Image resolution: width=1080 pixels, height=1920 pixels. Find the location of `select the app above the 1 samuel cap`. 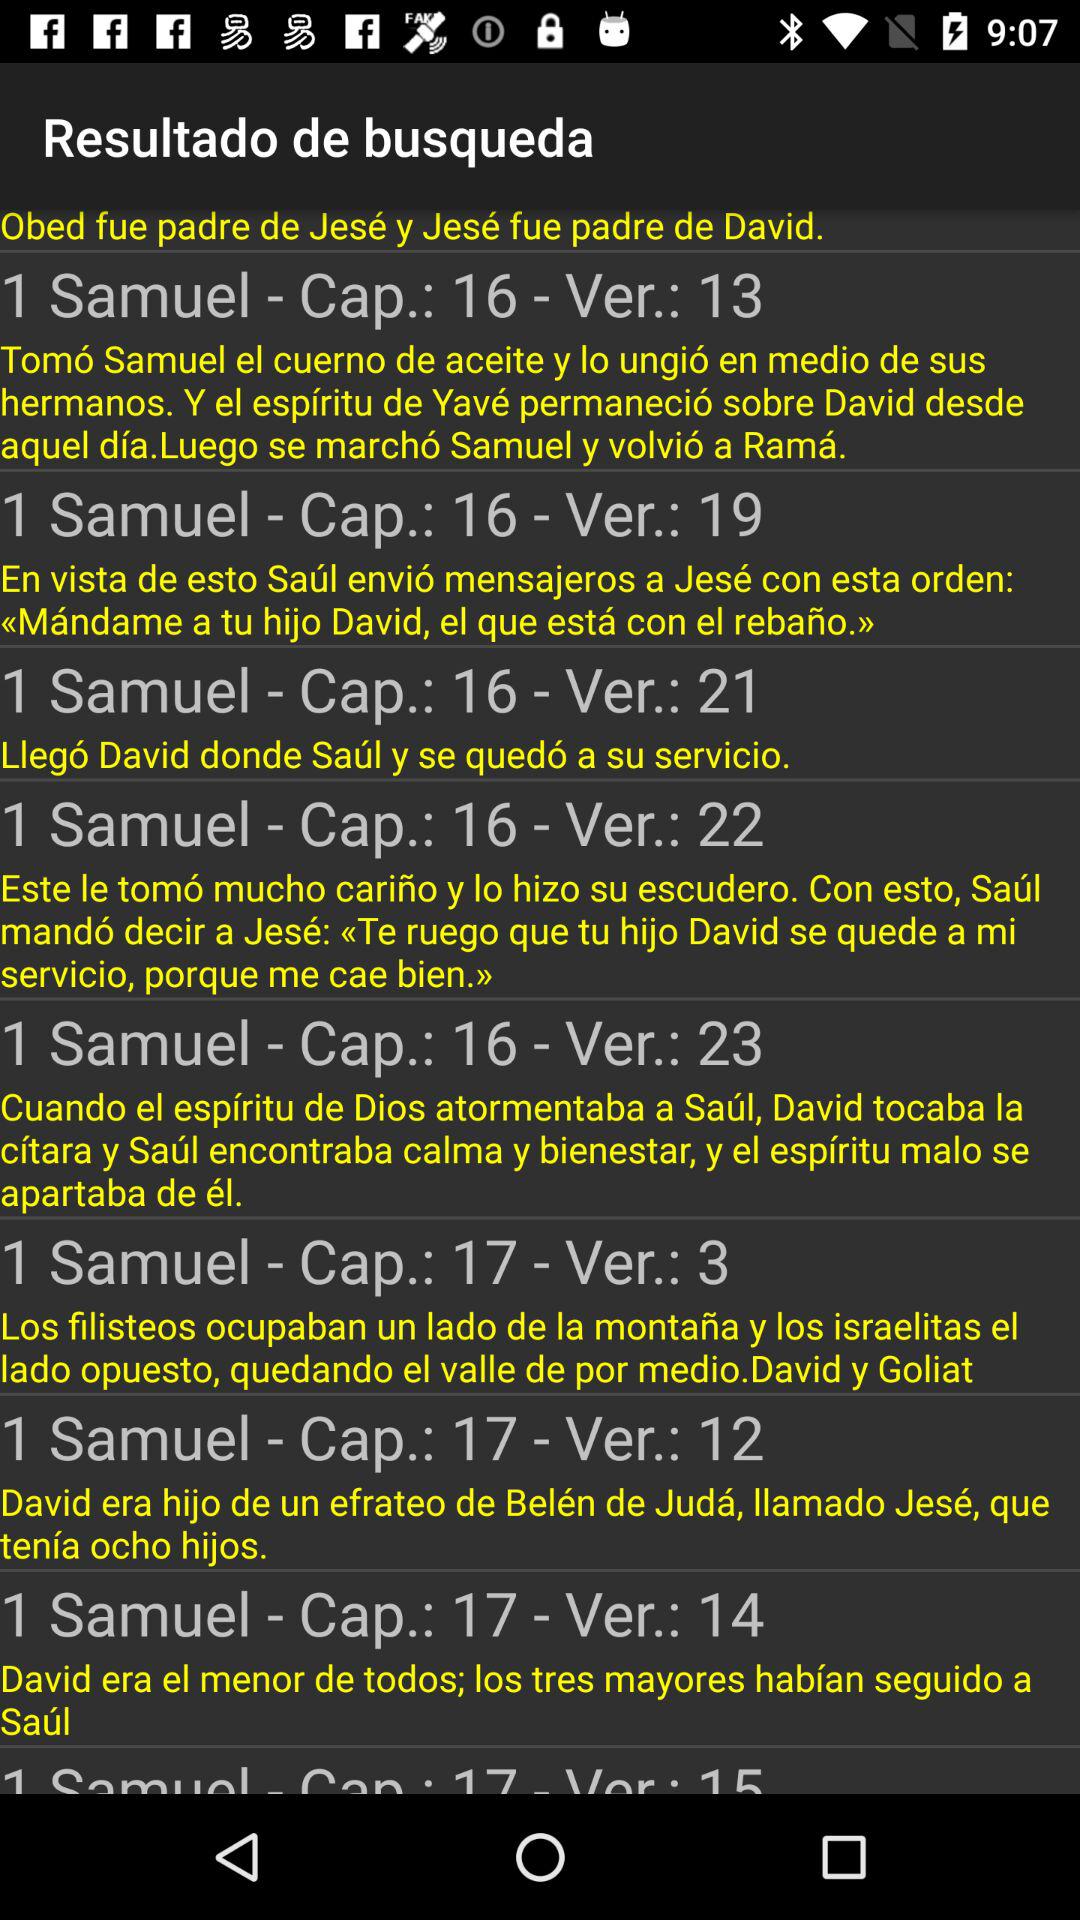

select the app above the 1 samuel cap is located at coordinates (540, 1346).